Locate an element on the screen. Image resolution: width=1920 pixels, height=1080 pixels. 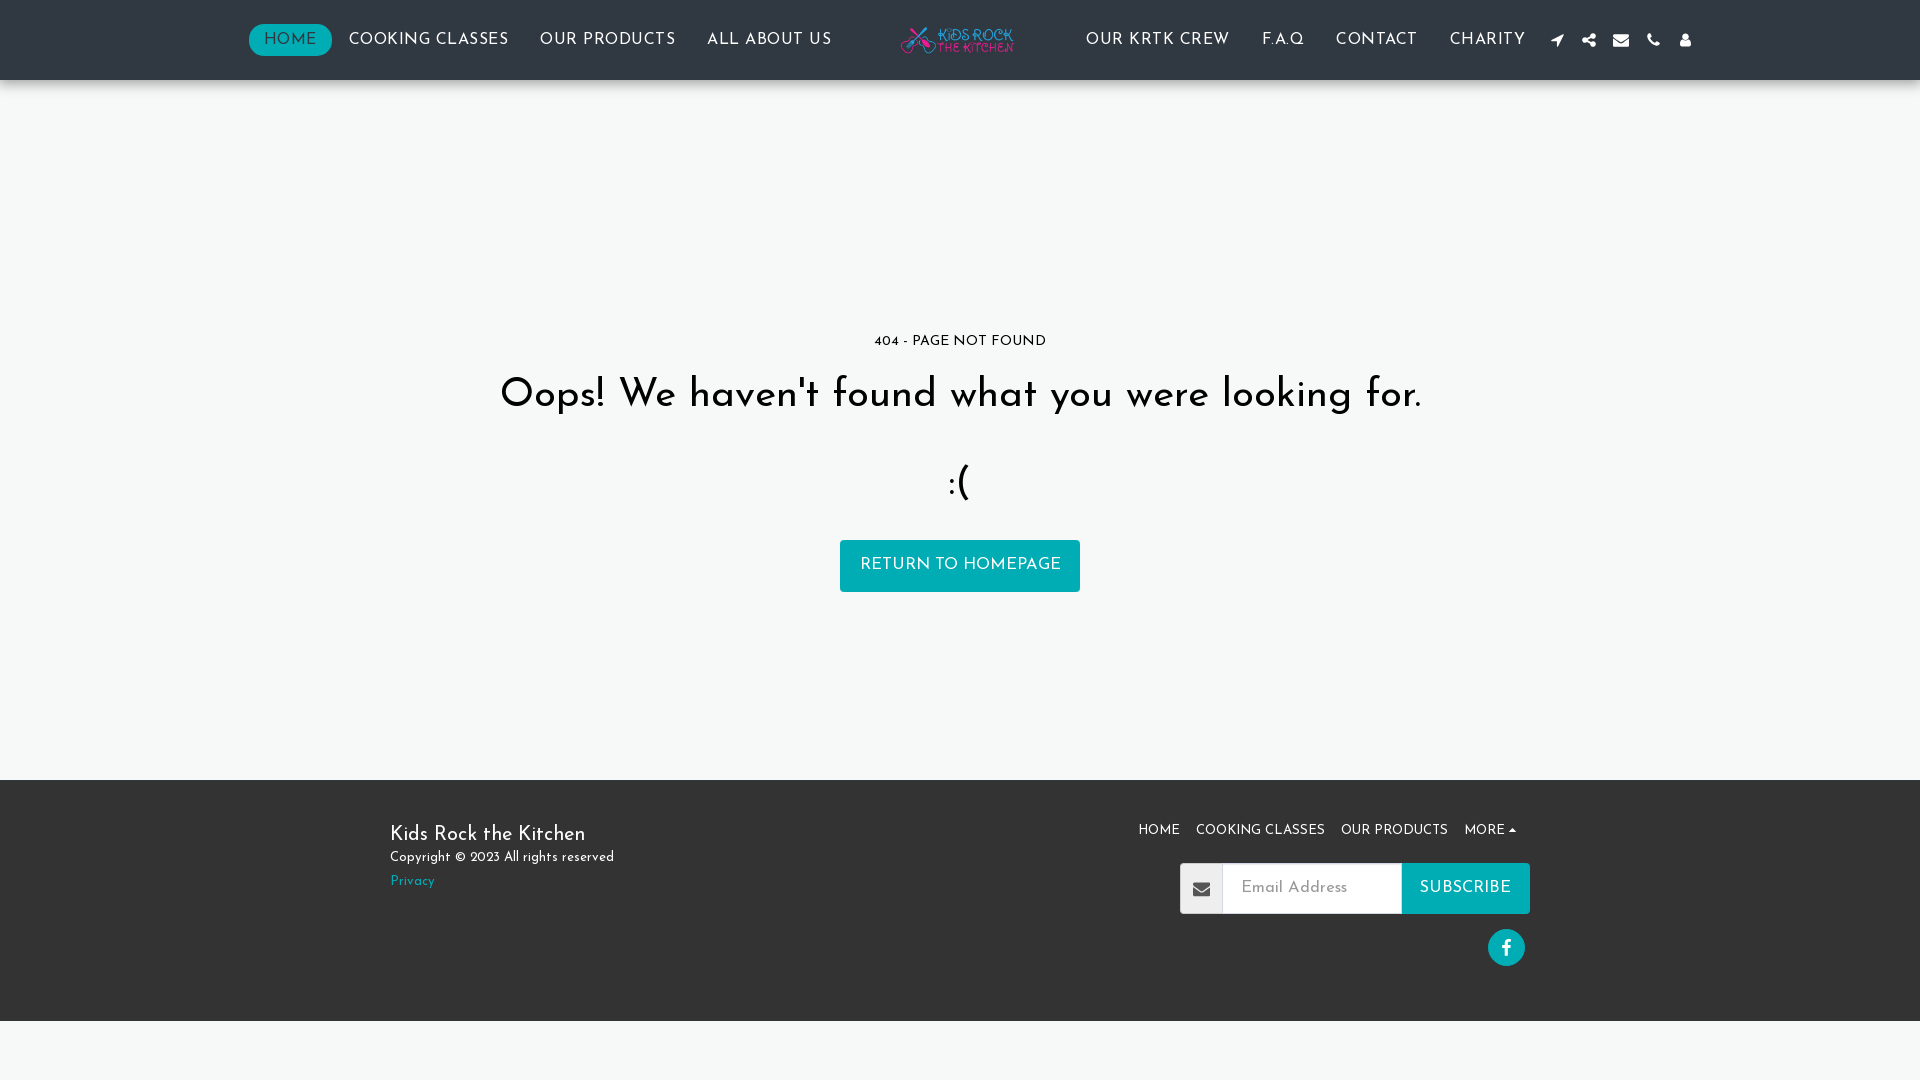
ALL ABOUT US is located at coordinates (769, 40).